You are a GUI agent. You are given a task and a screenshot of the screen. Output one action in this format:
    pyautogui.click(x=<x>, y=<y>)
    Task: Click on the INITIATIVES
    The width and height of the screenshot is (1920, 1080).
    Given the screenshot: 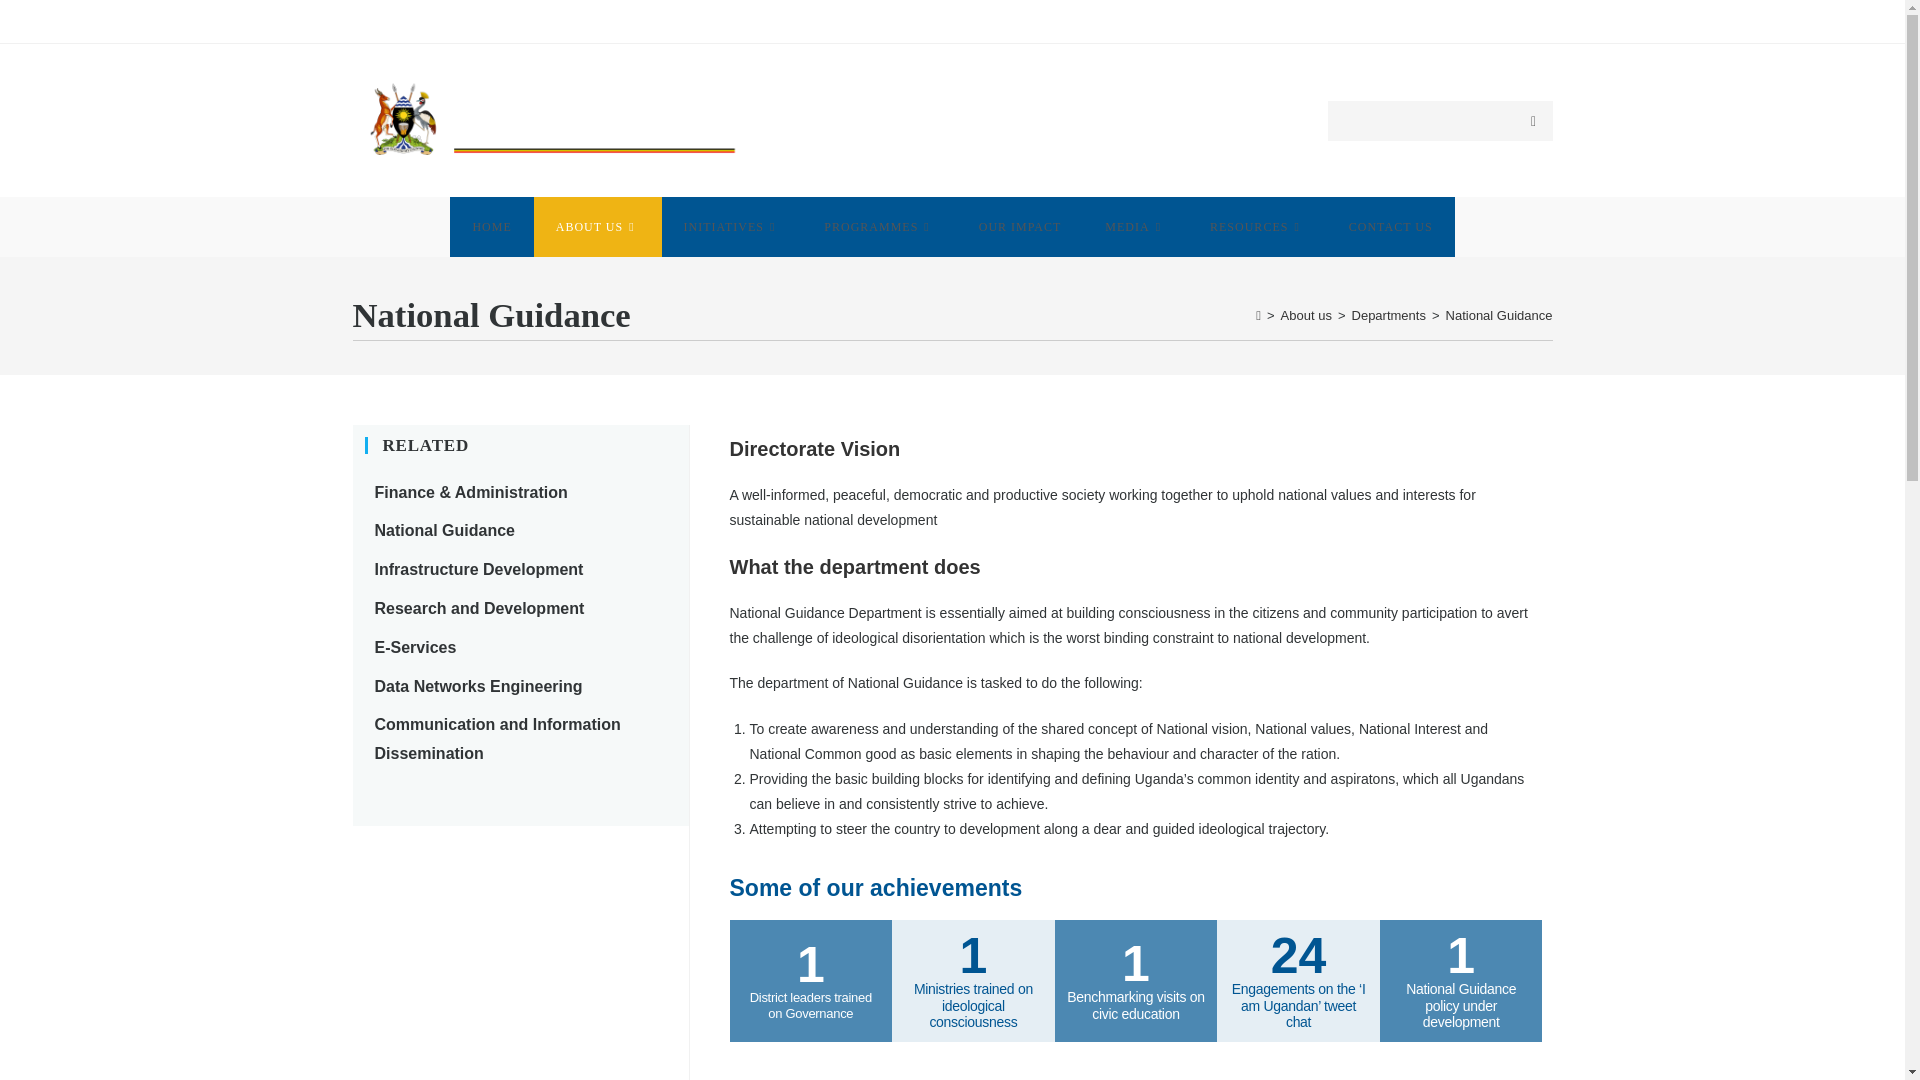 What is the action you would take?
    pyautogui.click(x=732, y=226)
    